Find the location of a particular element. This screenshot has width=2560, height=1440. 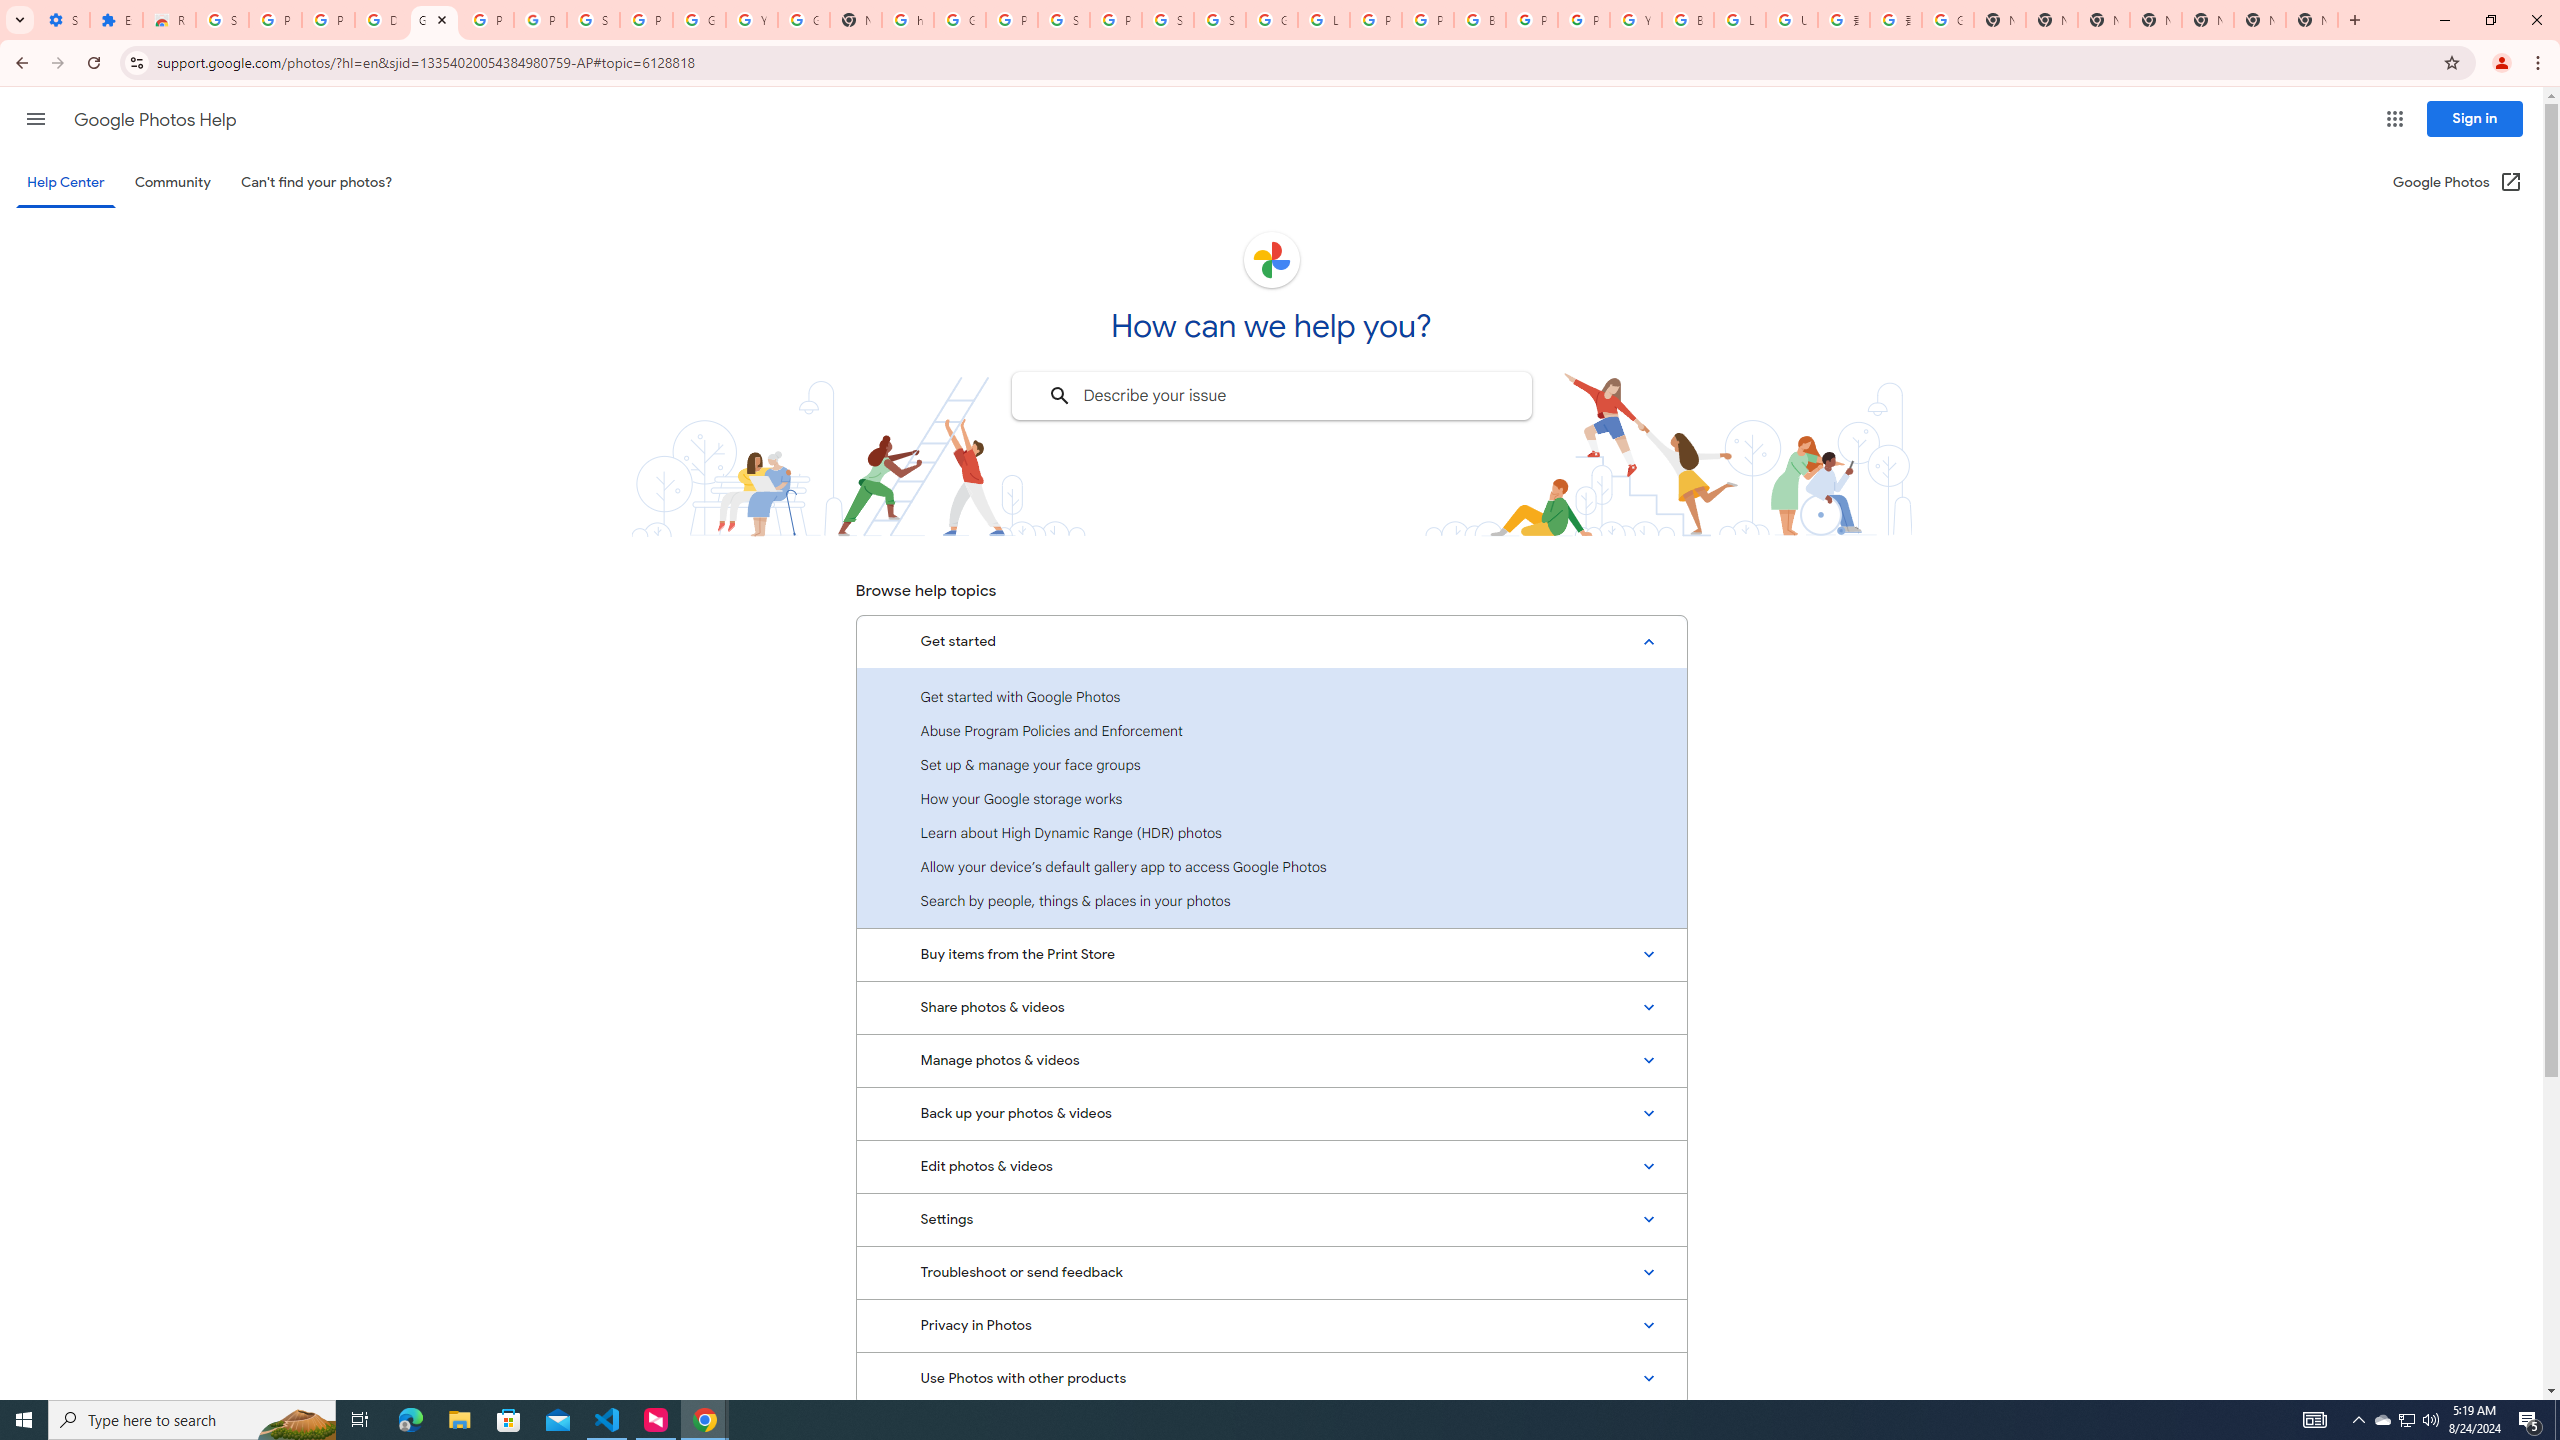

Can't find your photos? is located at coordinates (317, 182).